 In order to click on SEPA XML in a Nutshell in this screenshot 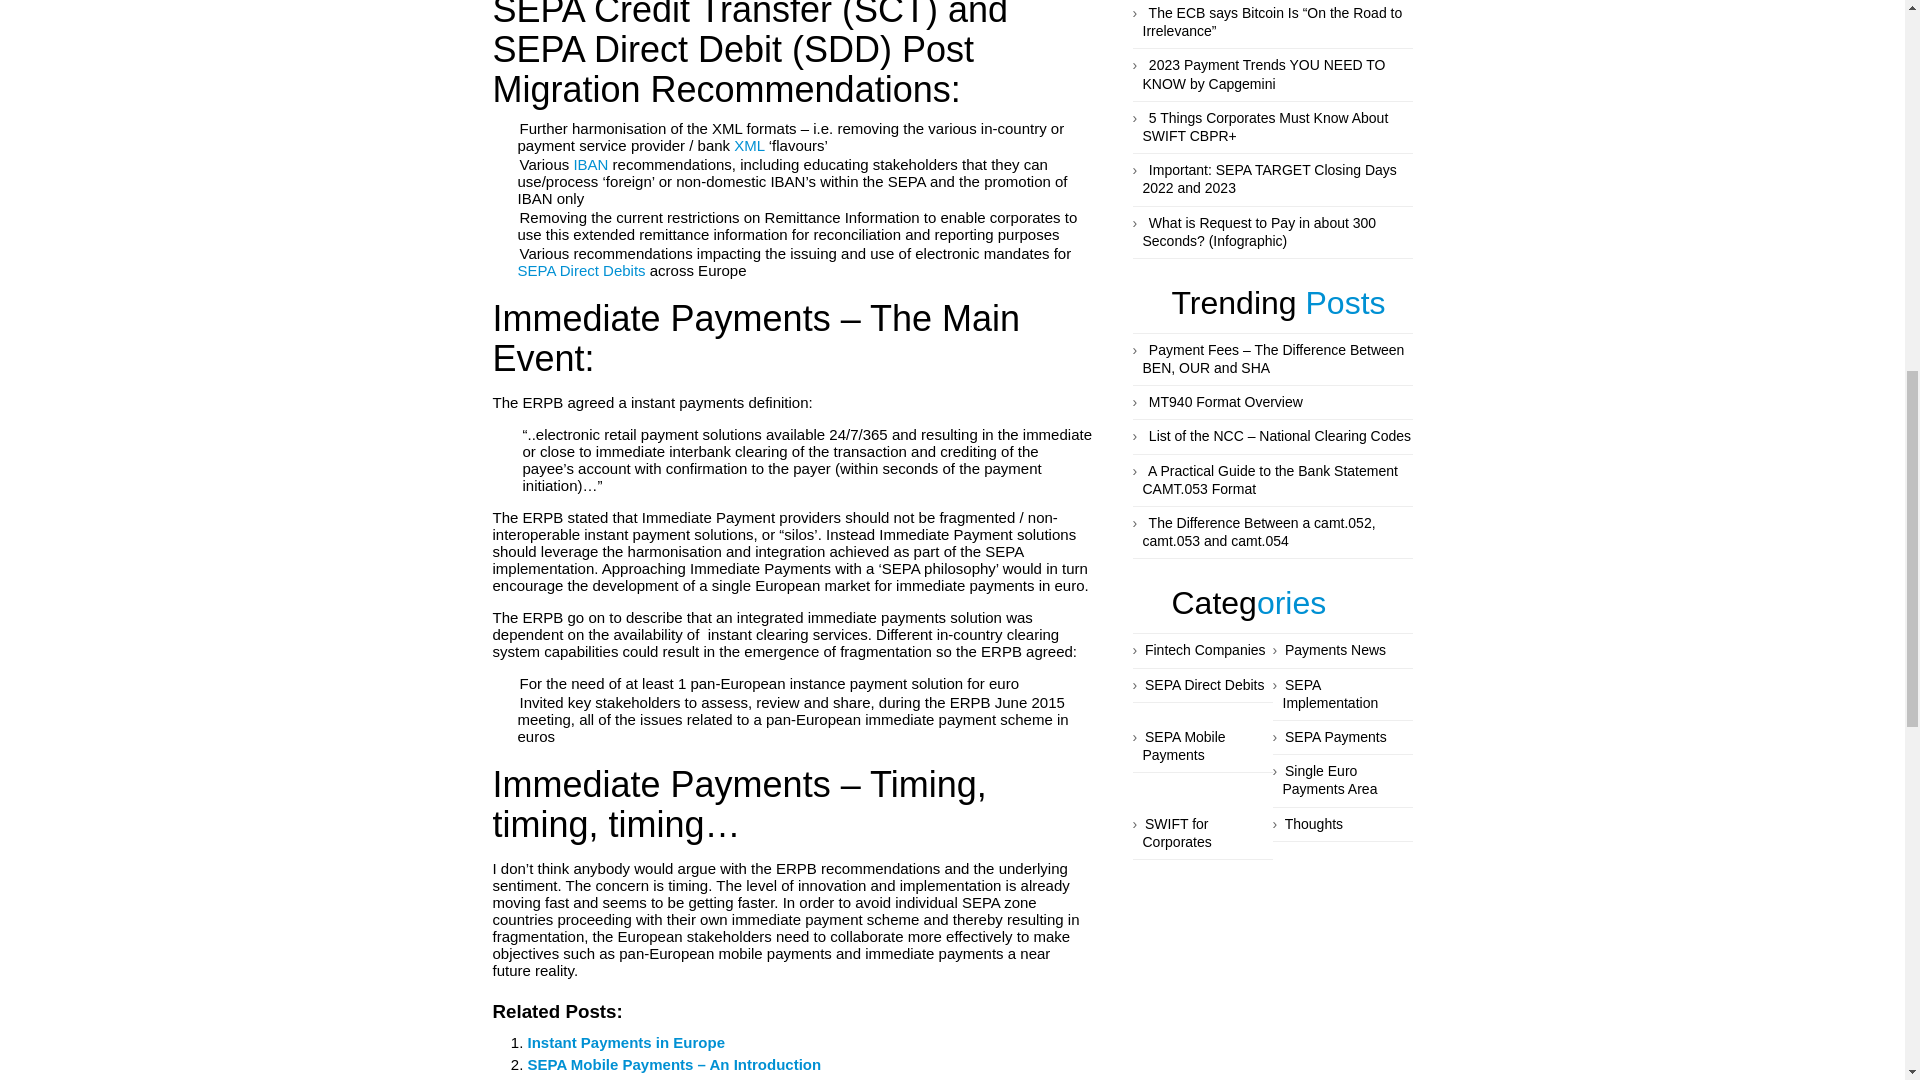, I will do `click(748, 146)`.